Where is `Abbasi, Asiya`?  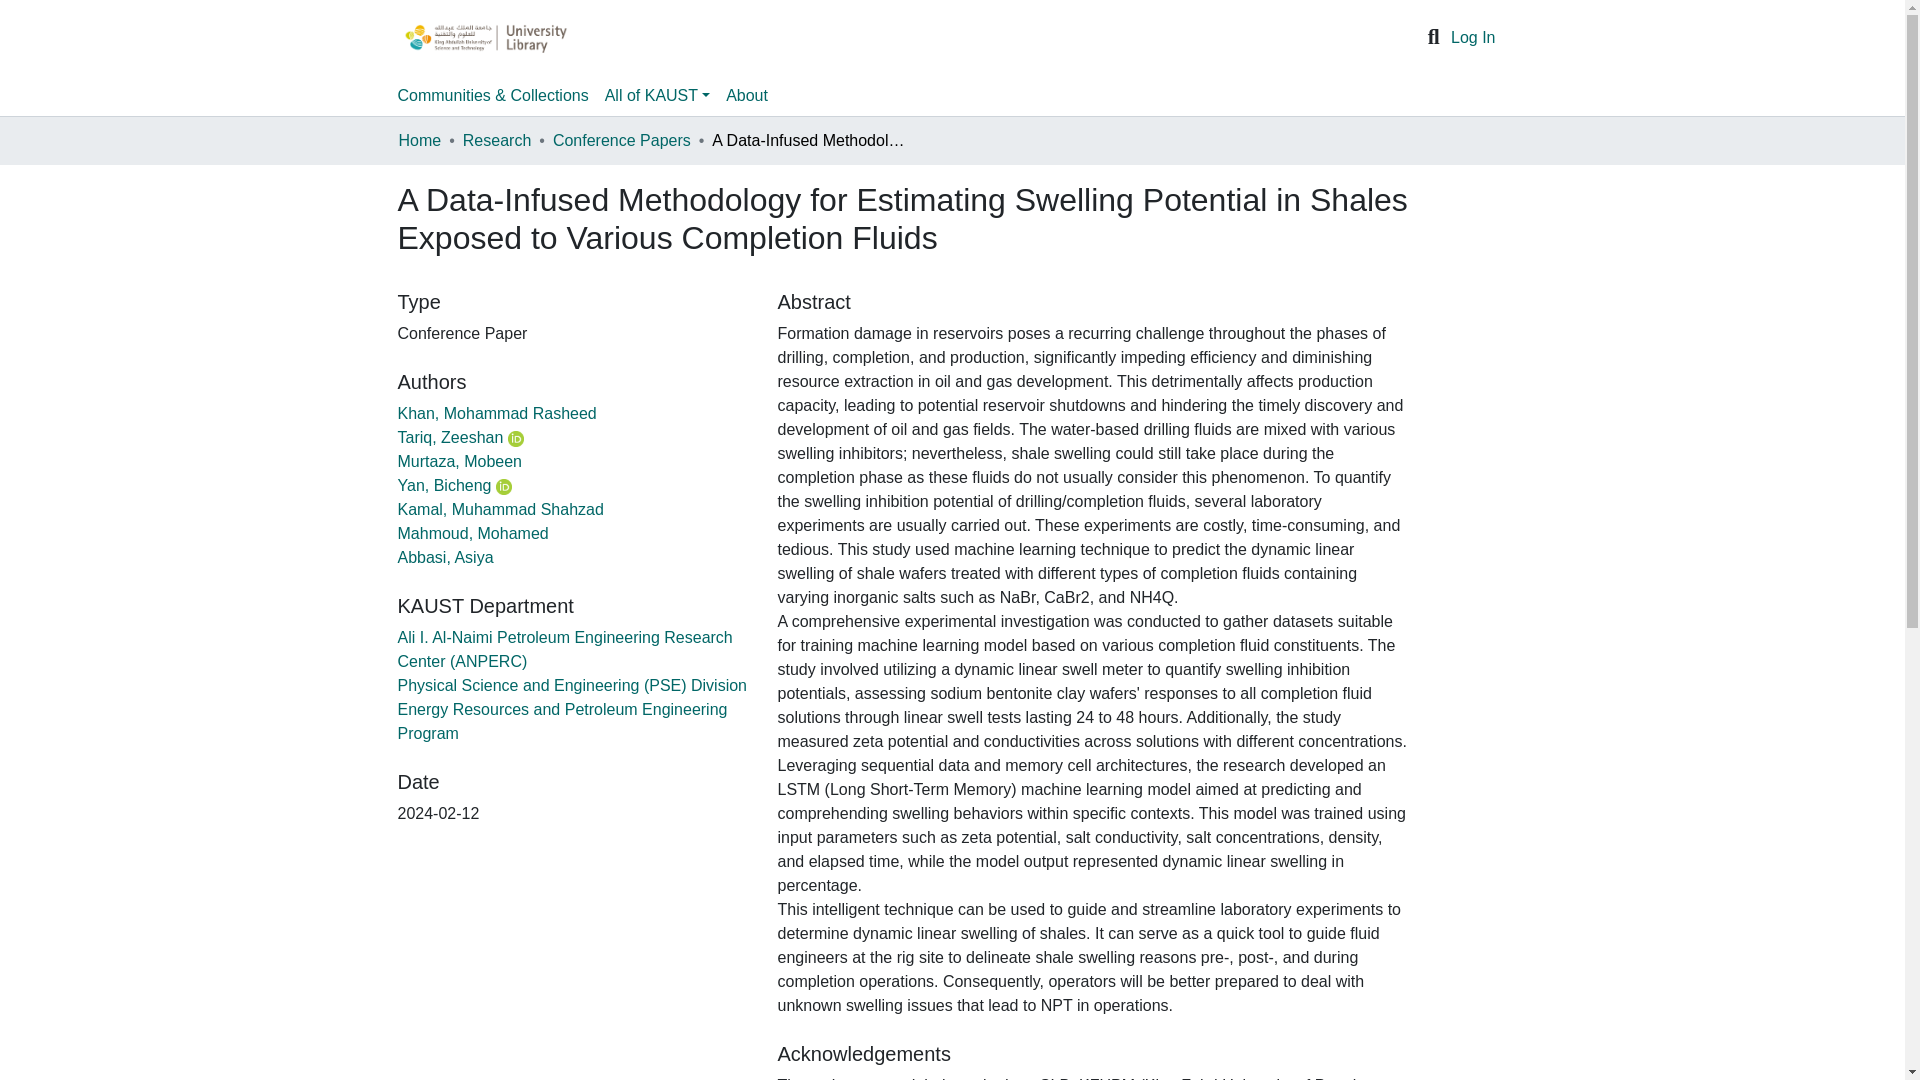
Abbasi, Asiya is located at coordinates (445, 556).